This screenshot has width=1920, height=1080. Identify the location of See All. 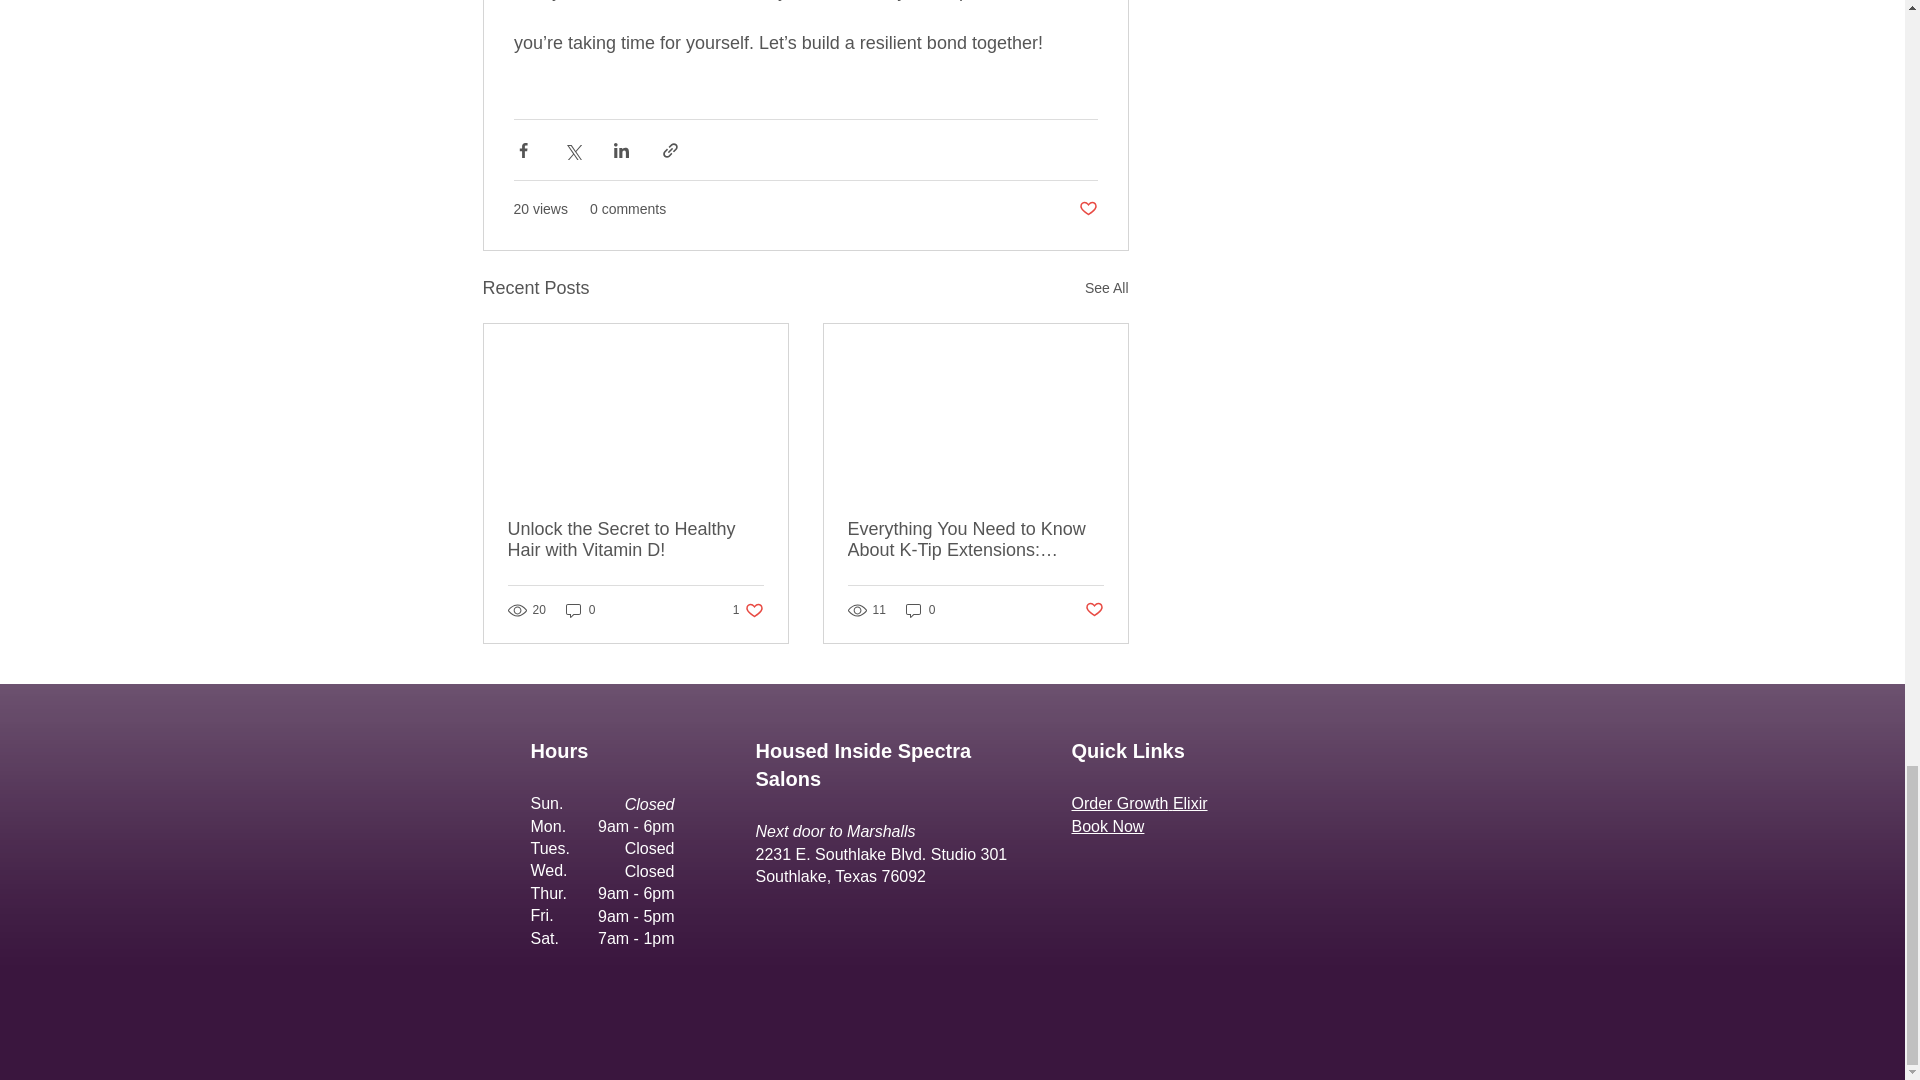
(580, 610).